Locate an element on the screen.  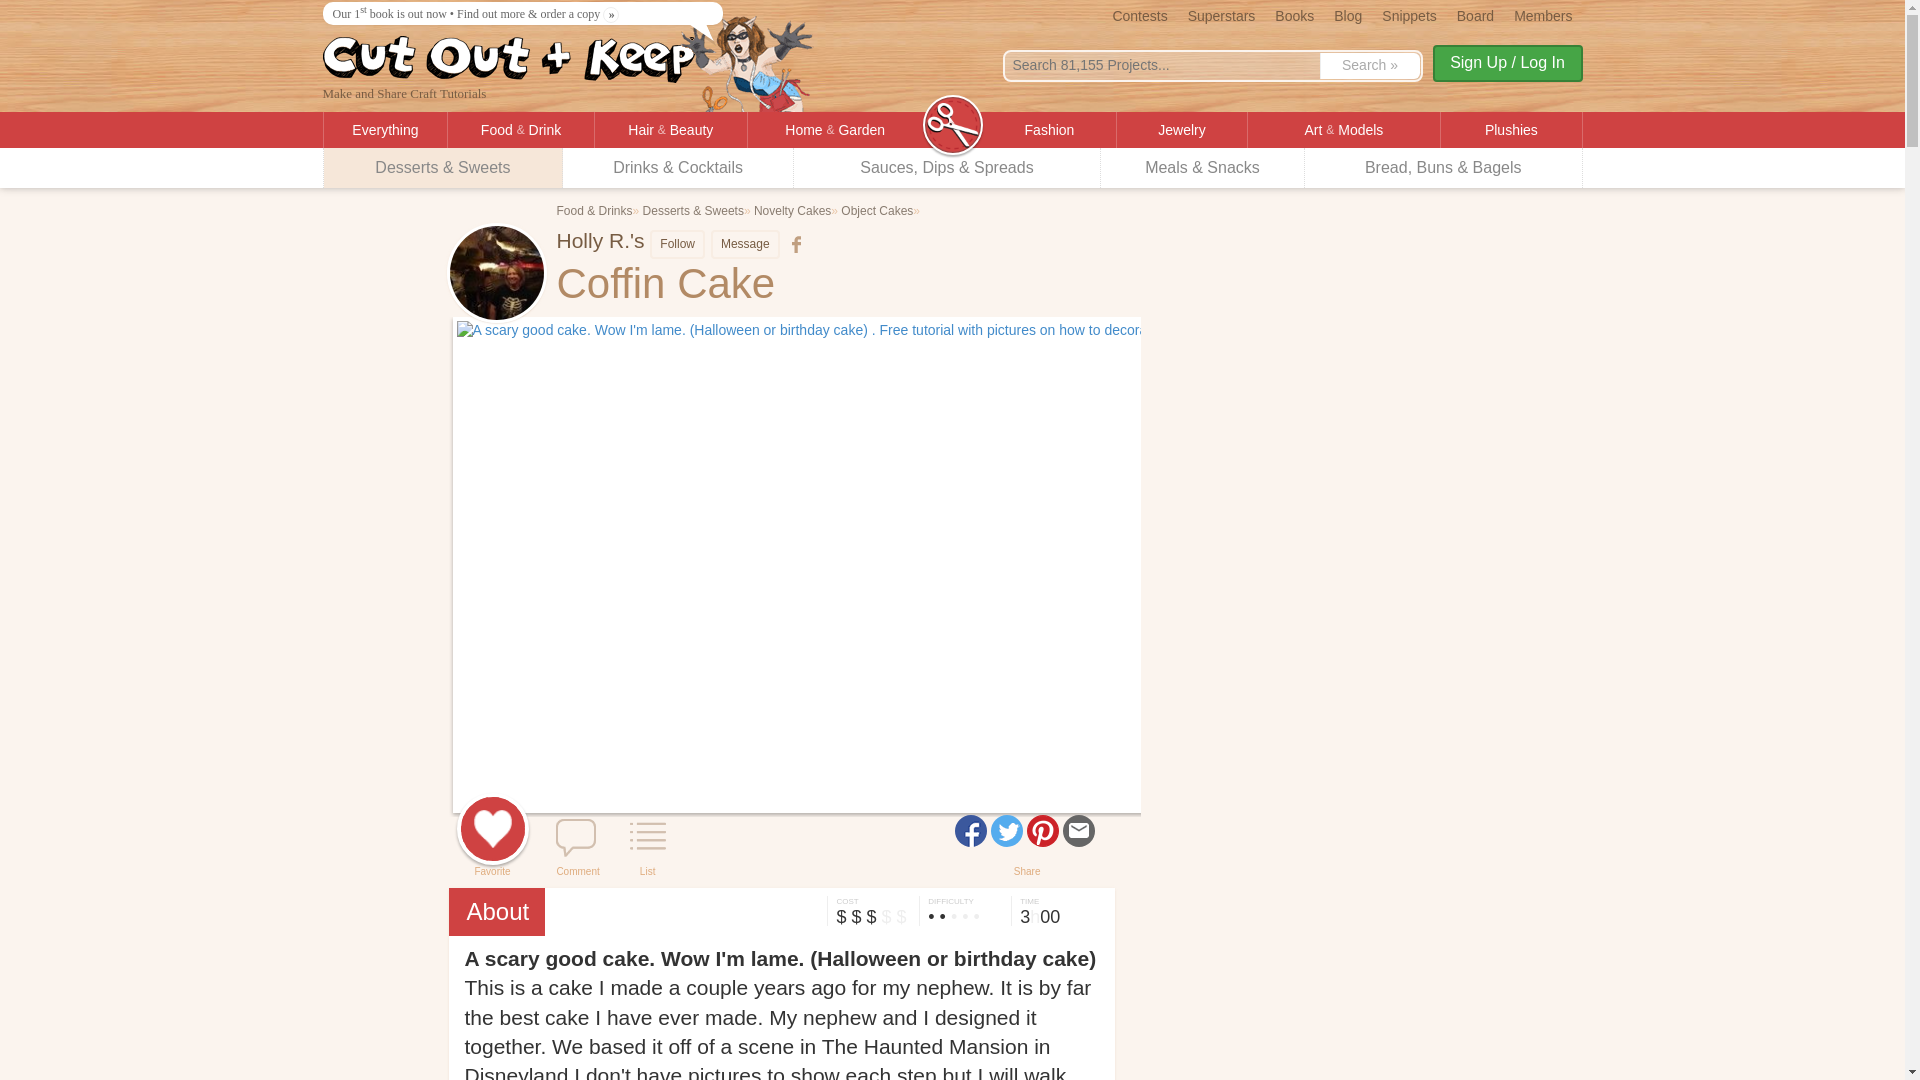
Holly Redmon on Facebook is located at coordinates (794, 244).